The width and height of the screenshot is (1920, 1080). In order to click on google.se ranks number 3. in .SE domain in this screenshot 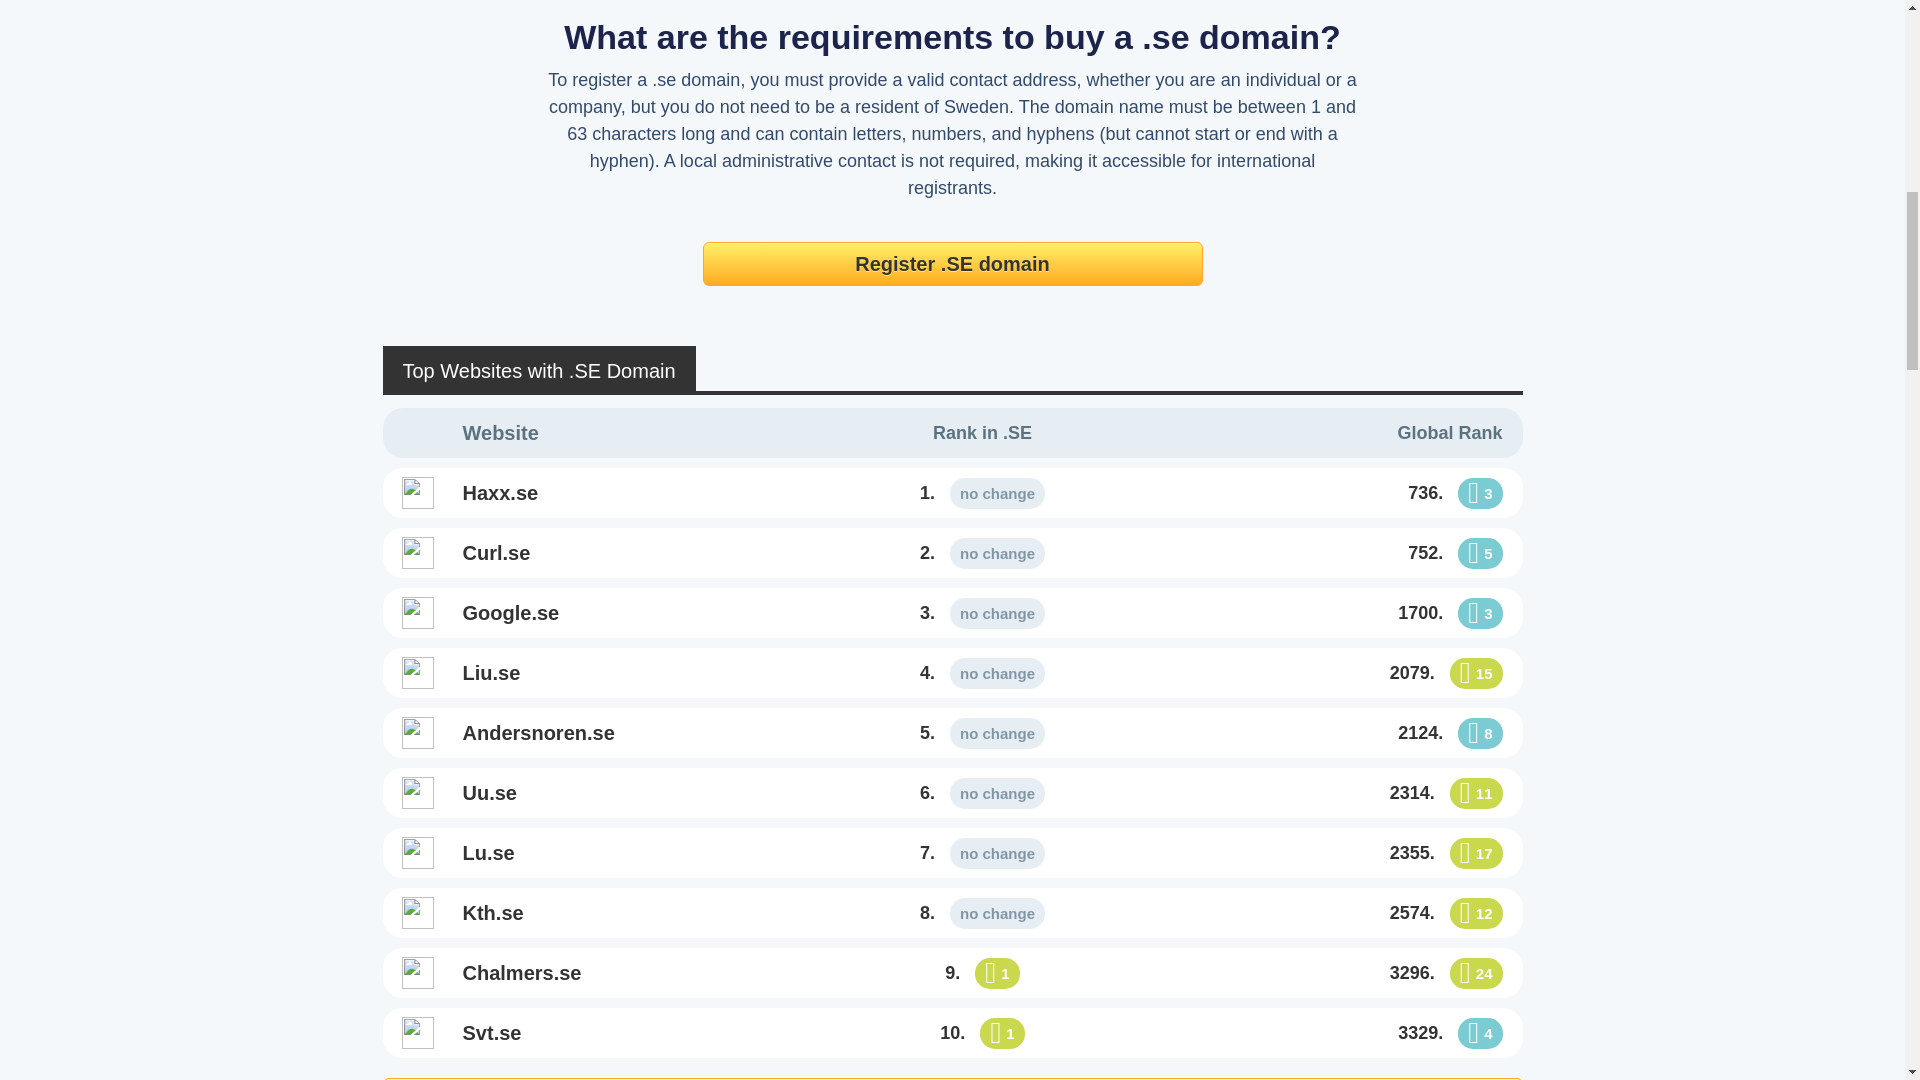, I will do `click(635, 612)`.